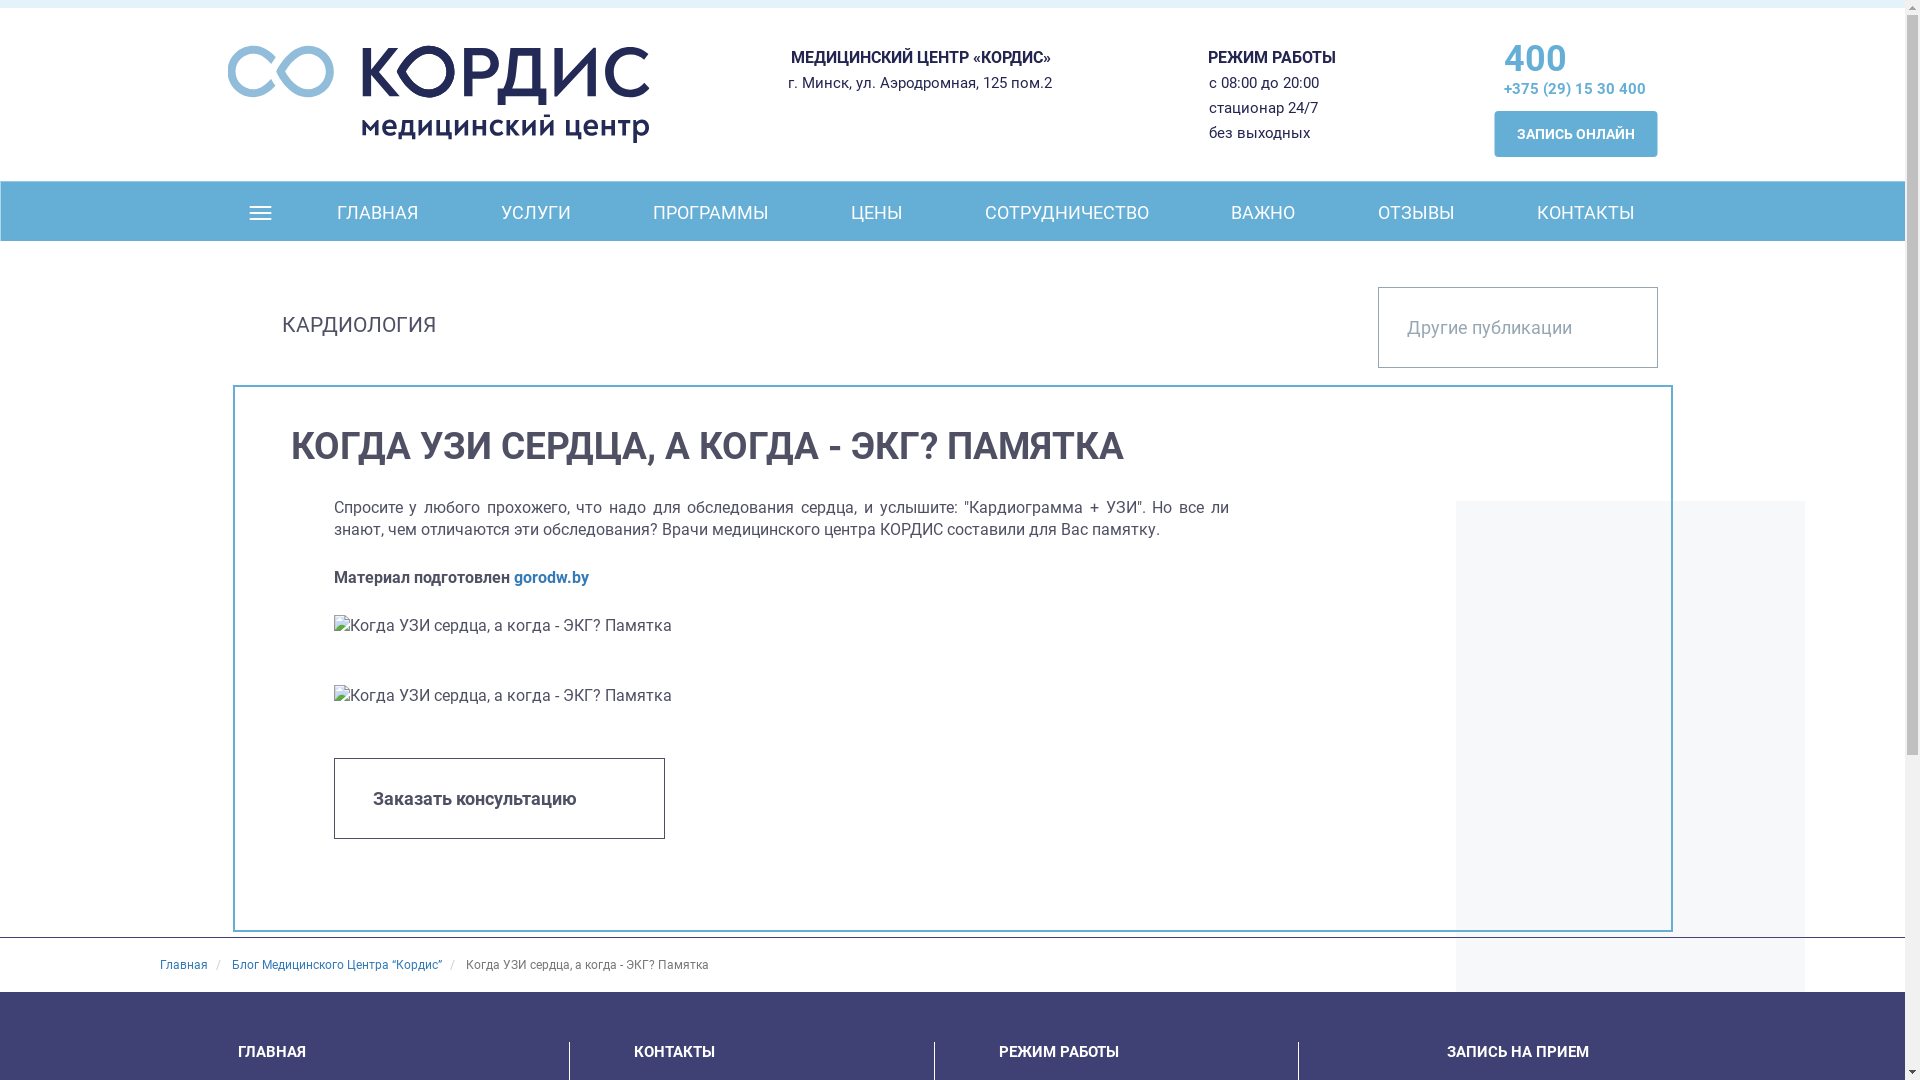  What do you see at coordinates (1573, 59) in the screenshot?
I see `400` at bounding box center [1573, 59].